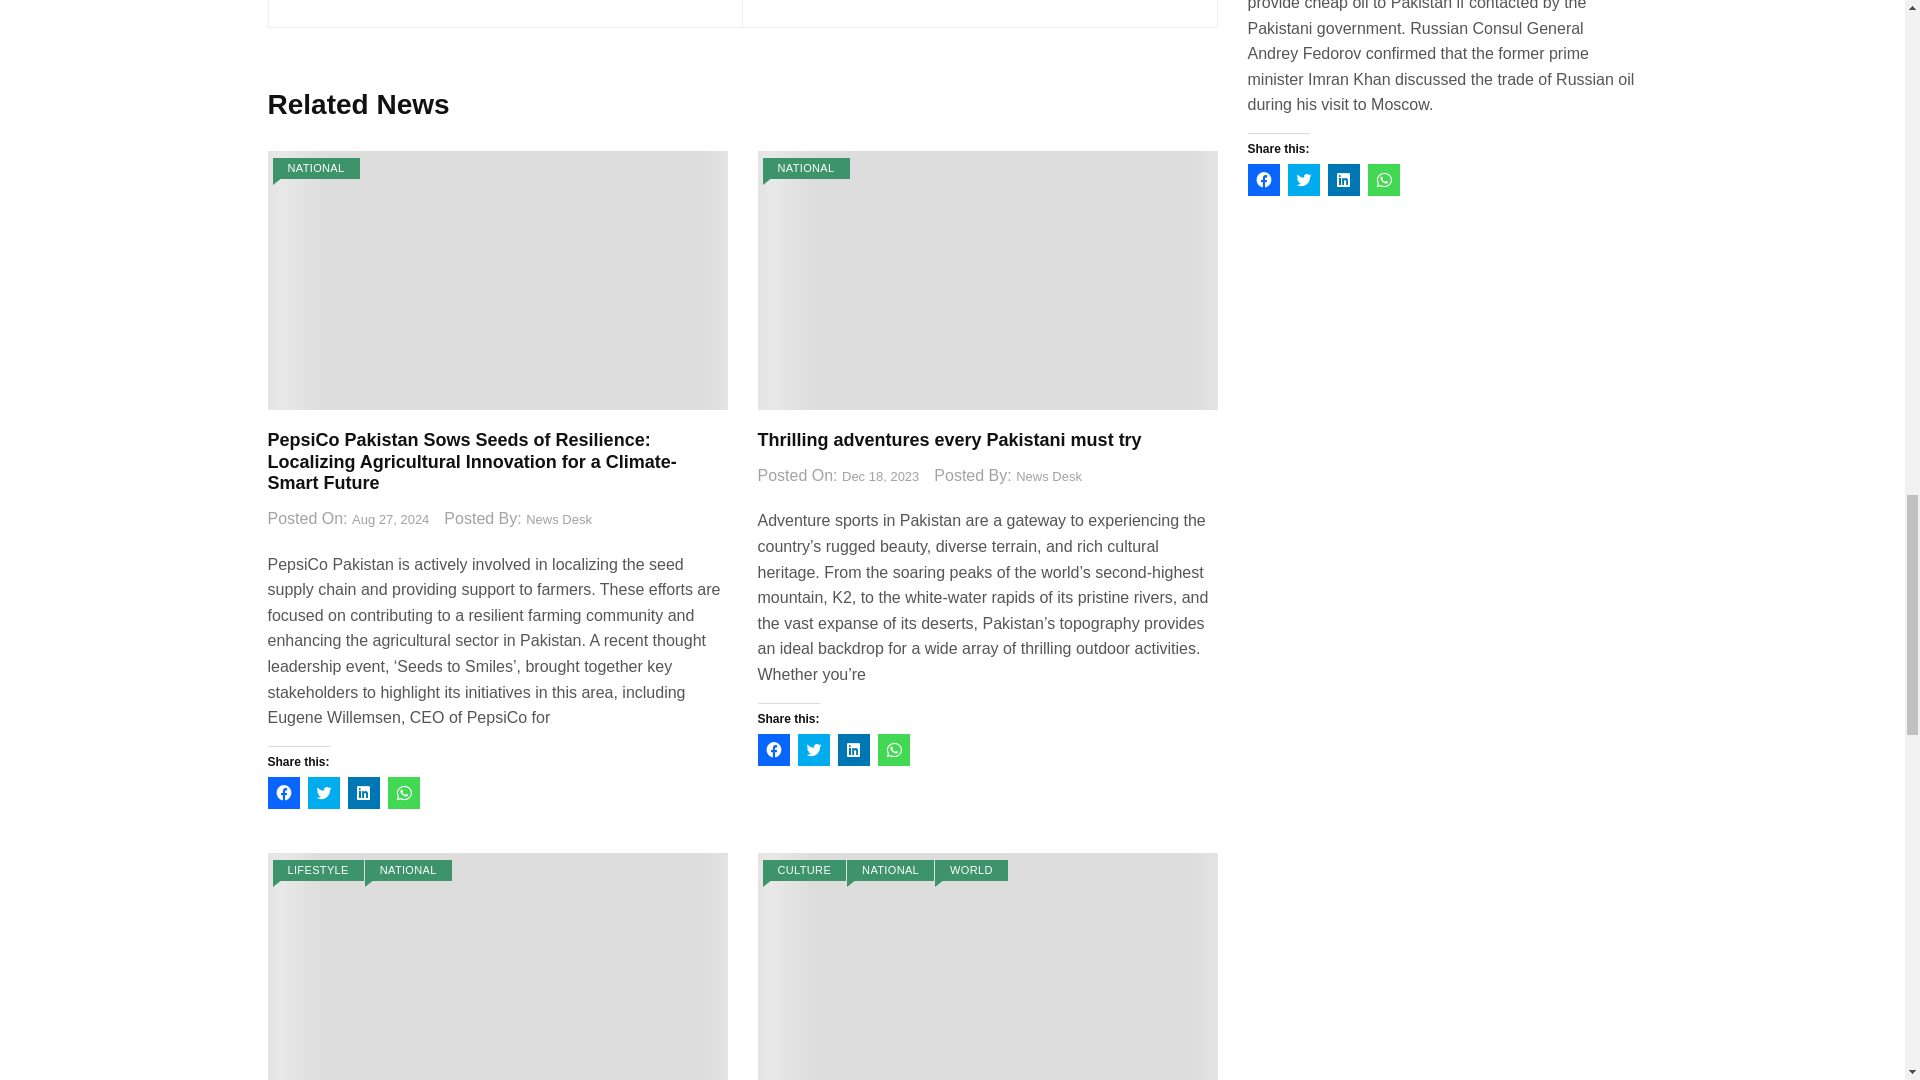 This screenshot has width=1920, height=1080. I want to click on Click to share on Twitter, so click(323, 792).